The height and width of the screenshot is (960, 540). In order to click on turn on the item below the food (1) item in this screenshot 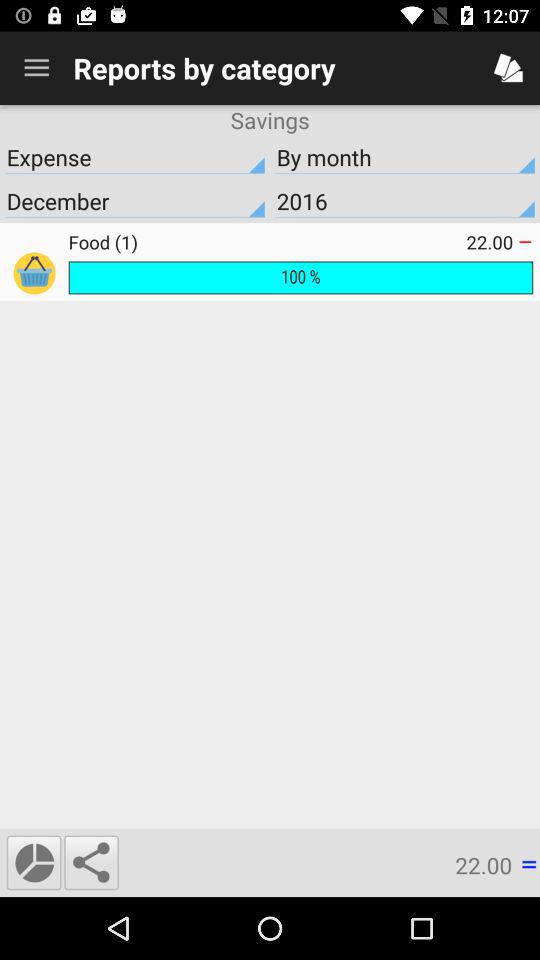, I will do `click(300, 278)`.